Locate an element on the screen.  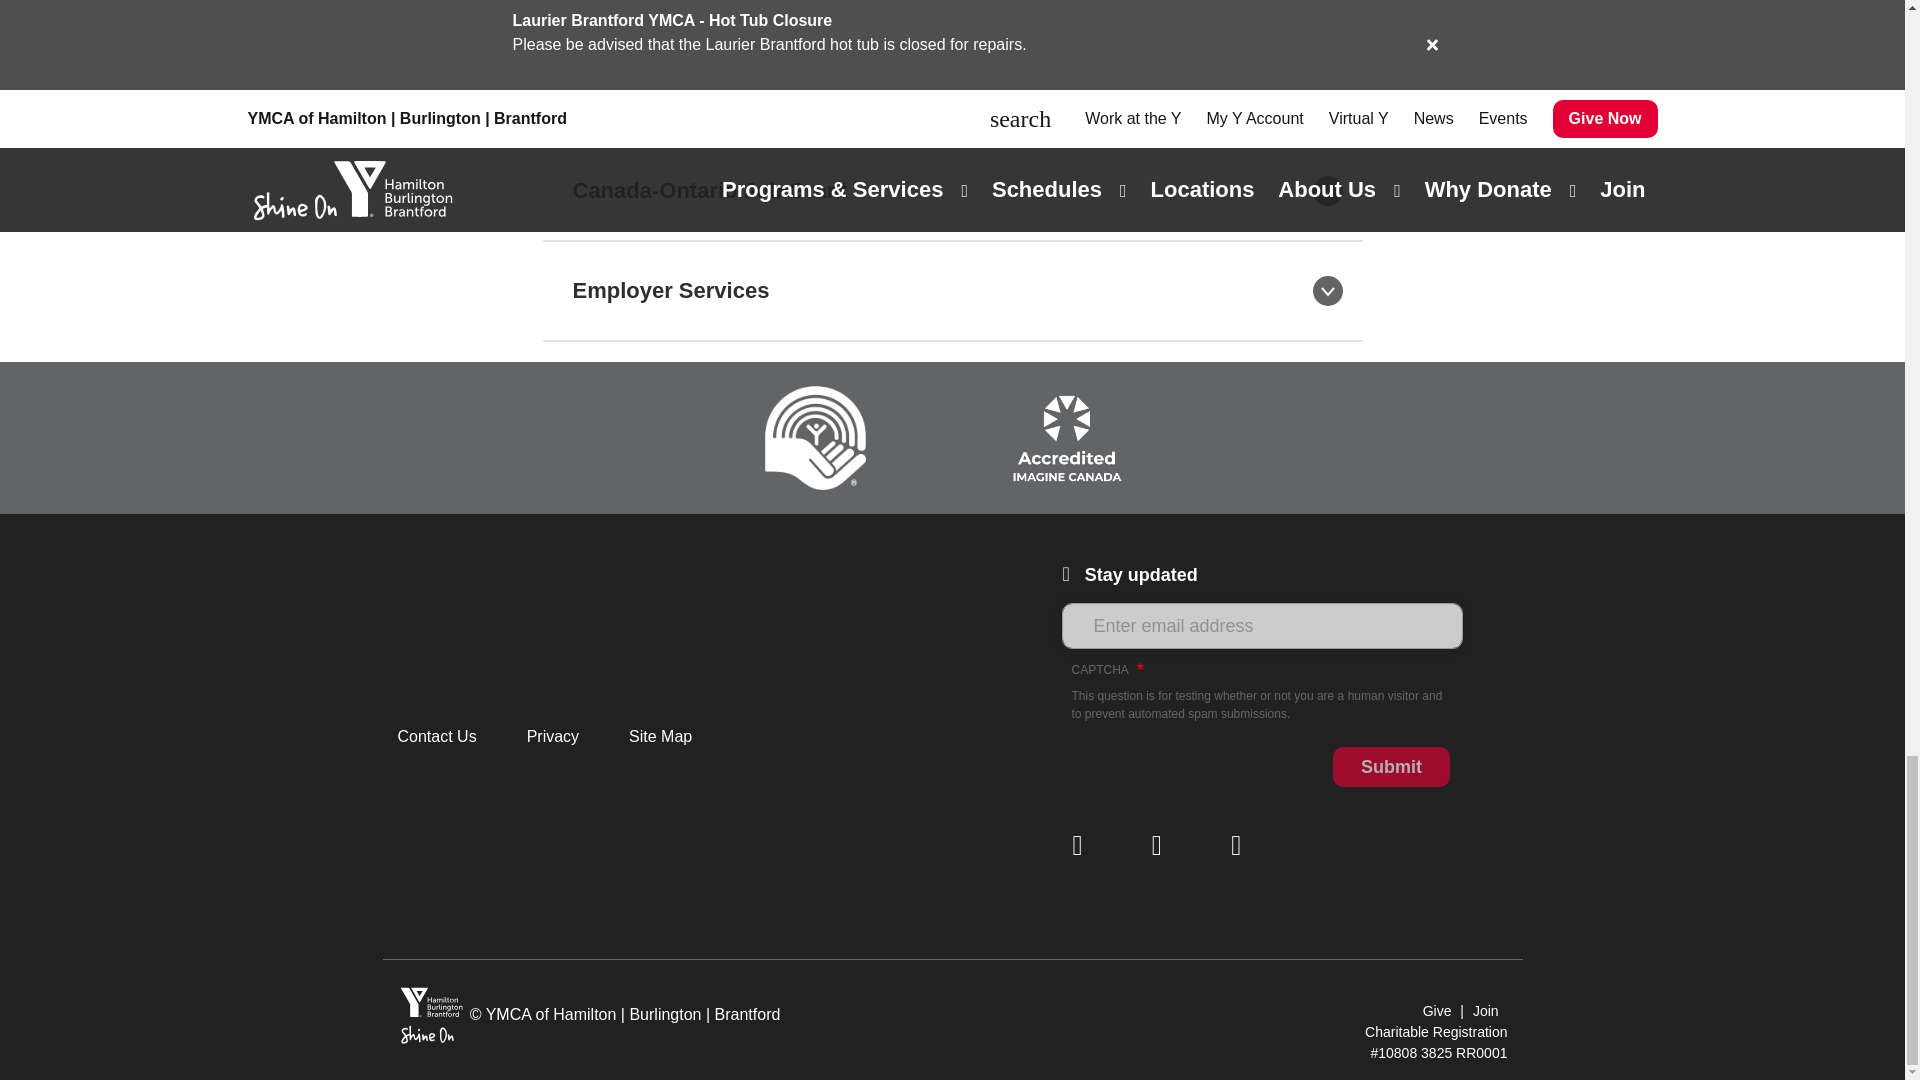
Go to YMCA Instagram is located at coordinates (1086, 845).